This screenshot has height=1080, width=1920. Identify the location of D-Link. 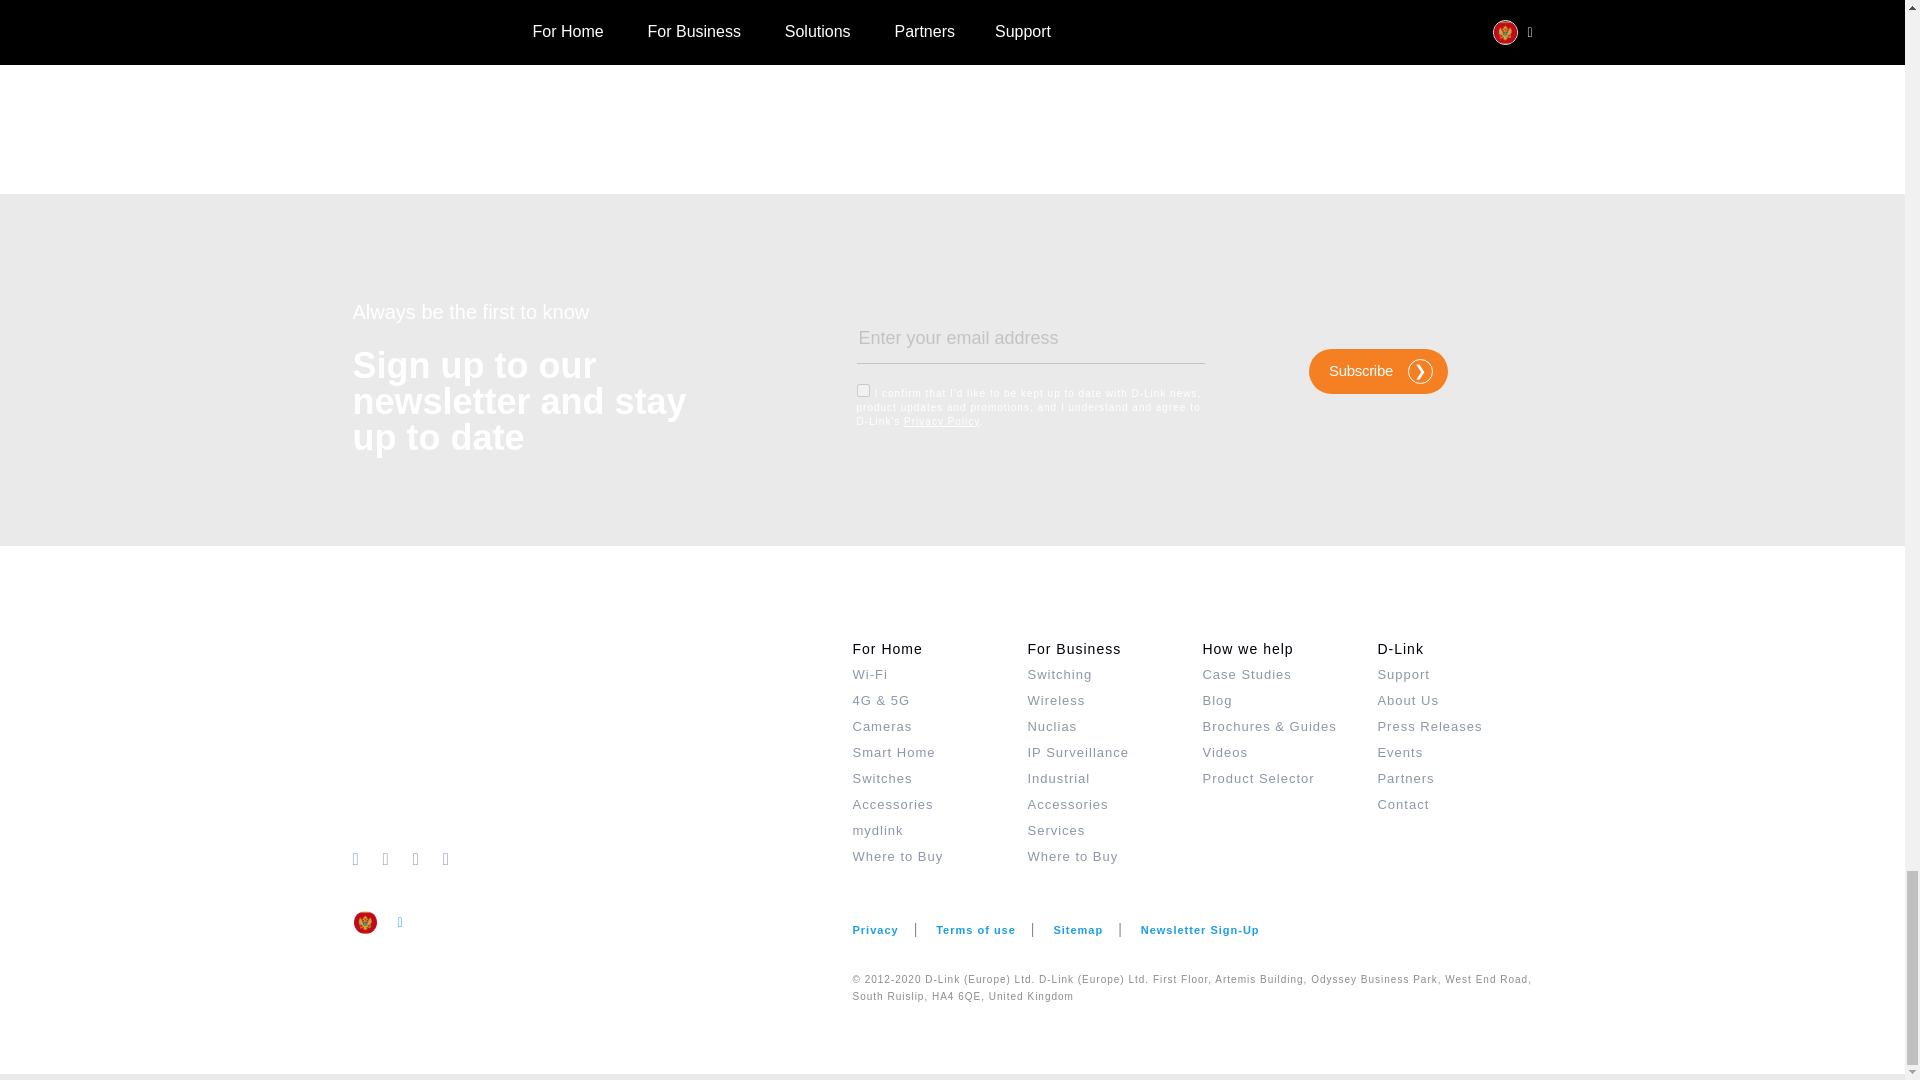
(602, 740).